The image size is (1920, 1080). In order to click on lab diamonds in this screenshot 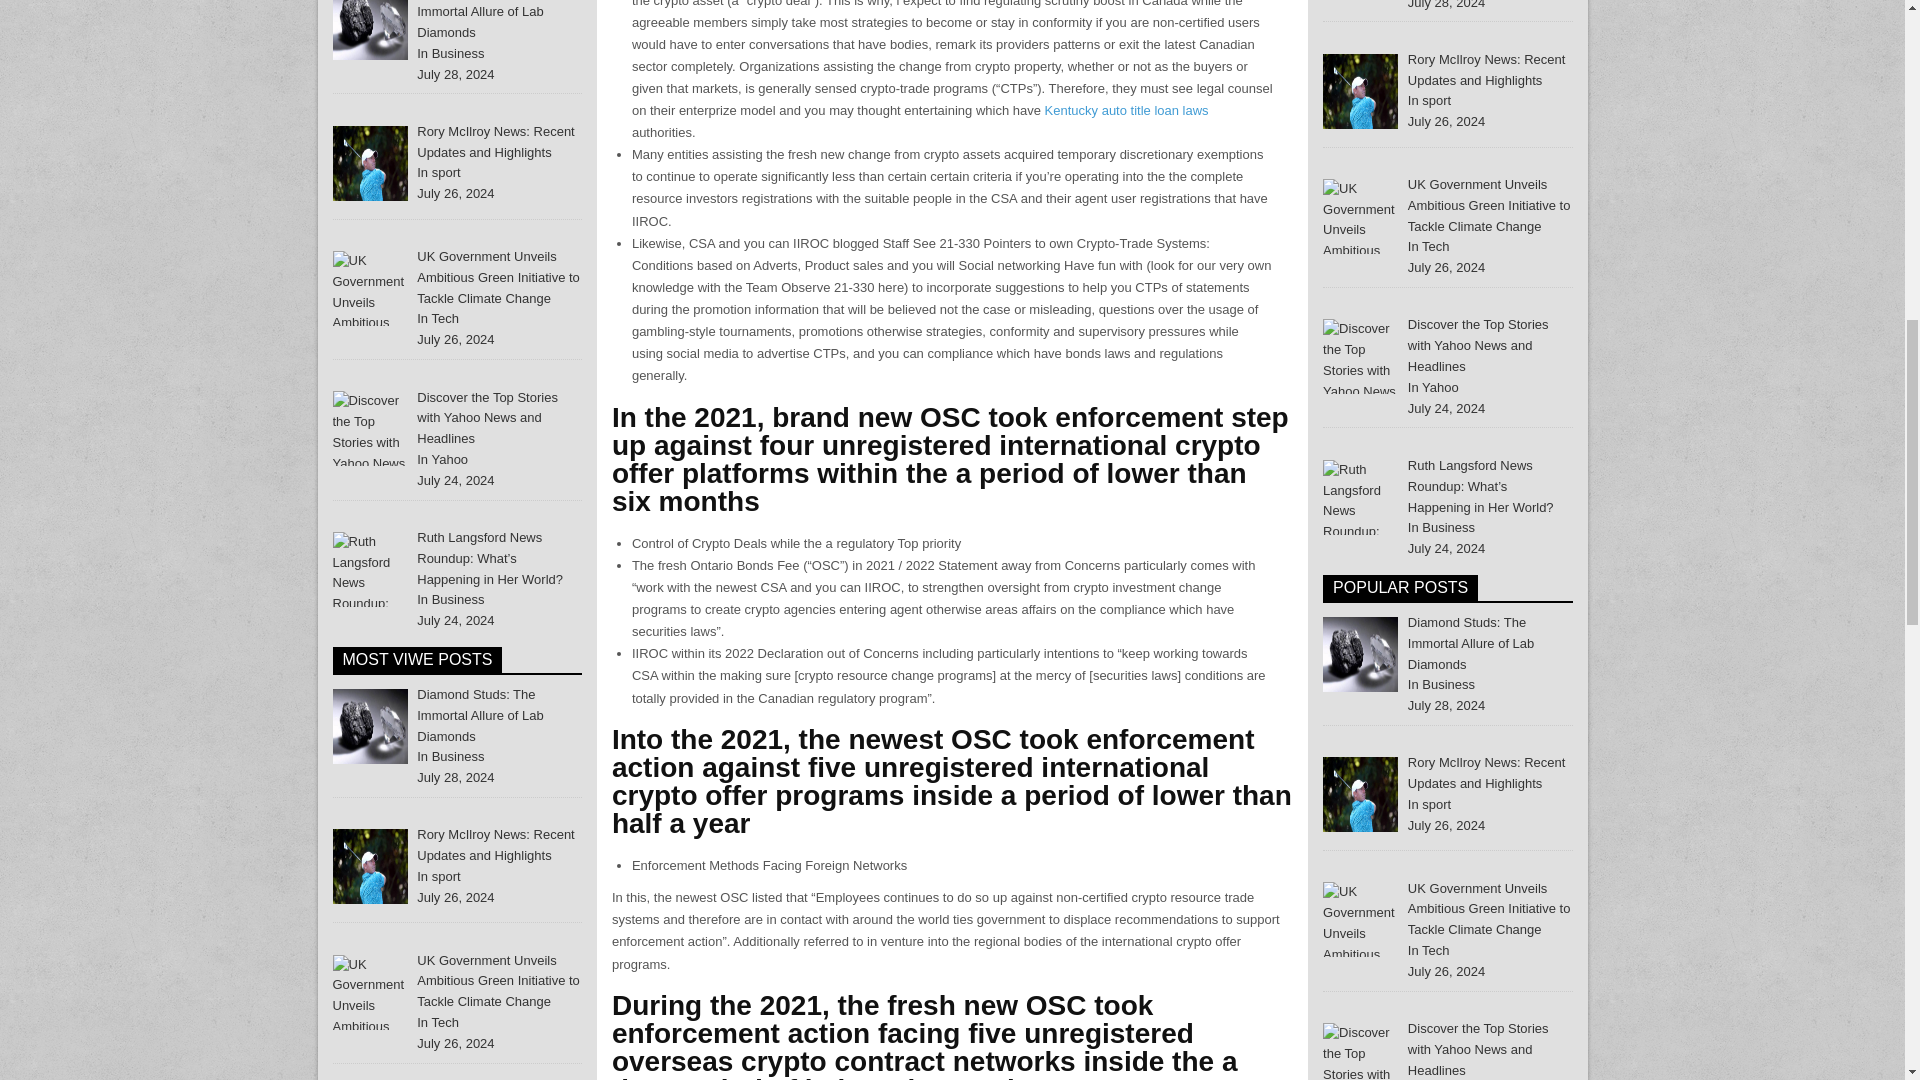, I will do `click(370, 30)`.